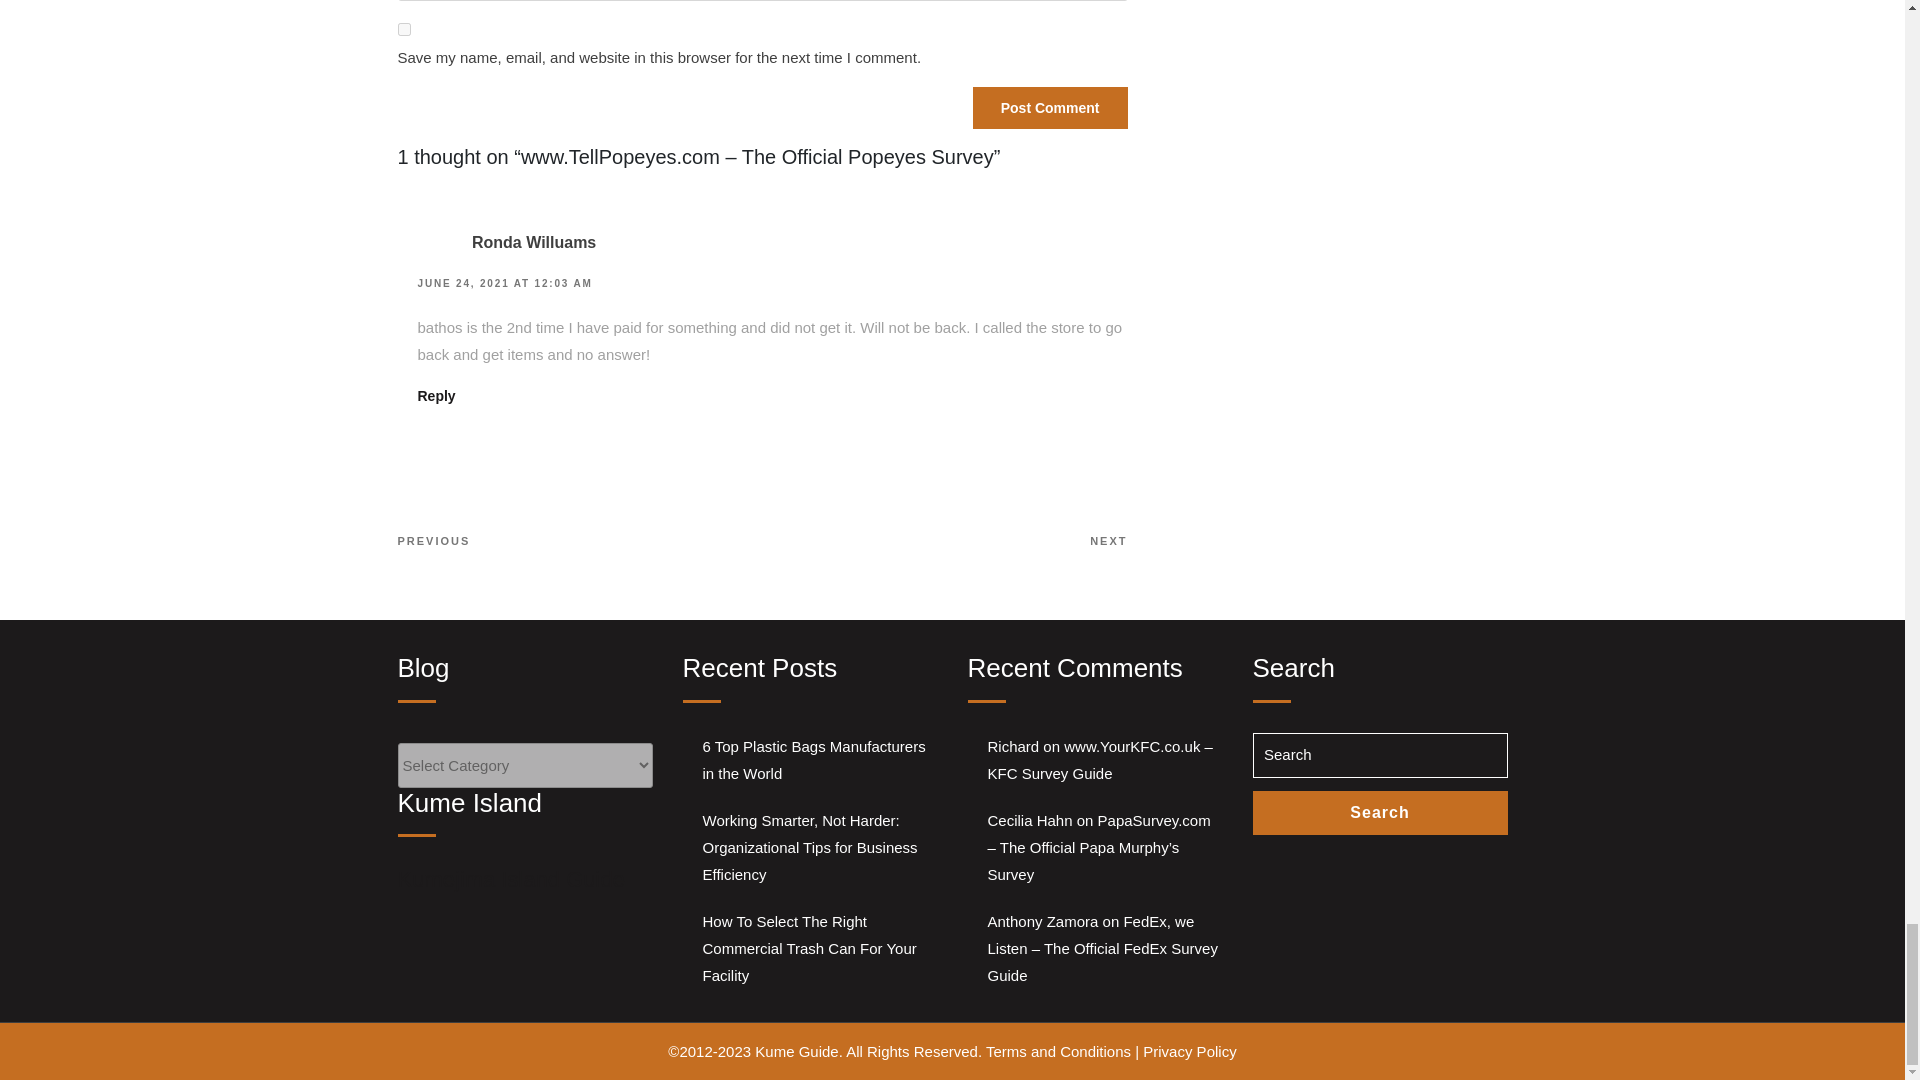 The height and width of the screenshot is (1080, 1920). I want to click on JUNE 24, 2021 AT 12:03 AM, so click(506, 283).